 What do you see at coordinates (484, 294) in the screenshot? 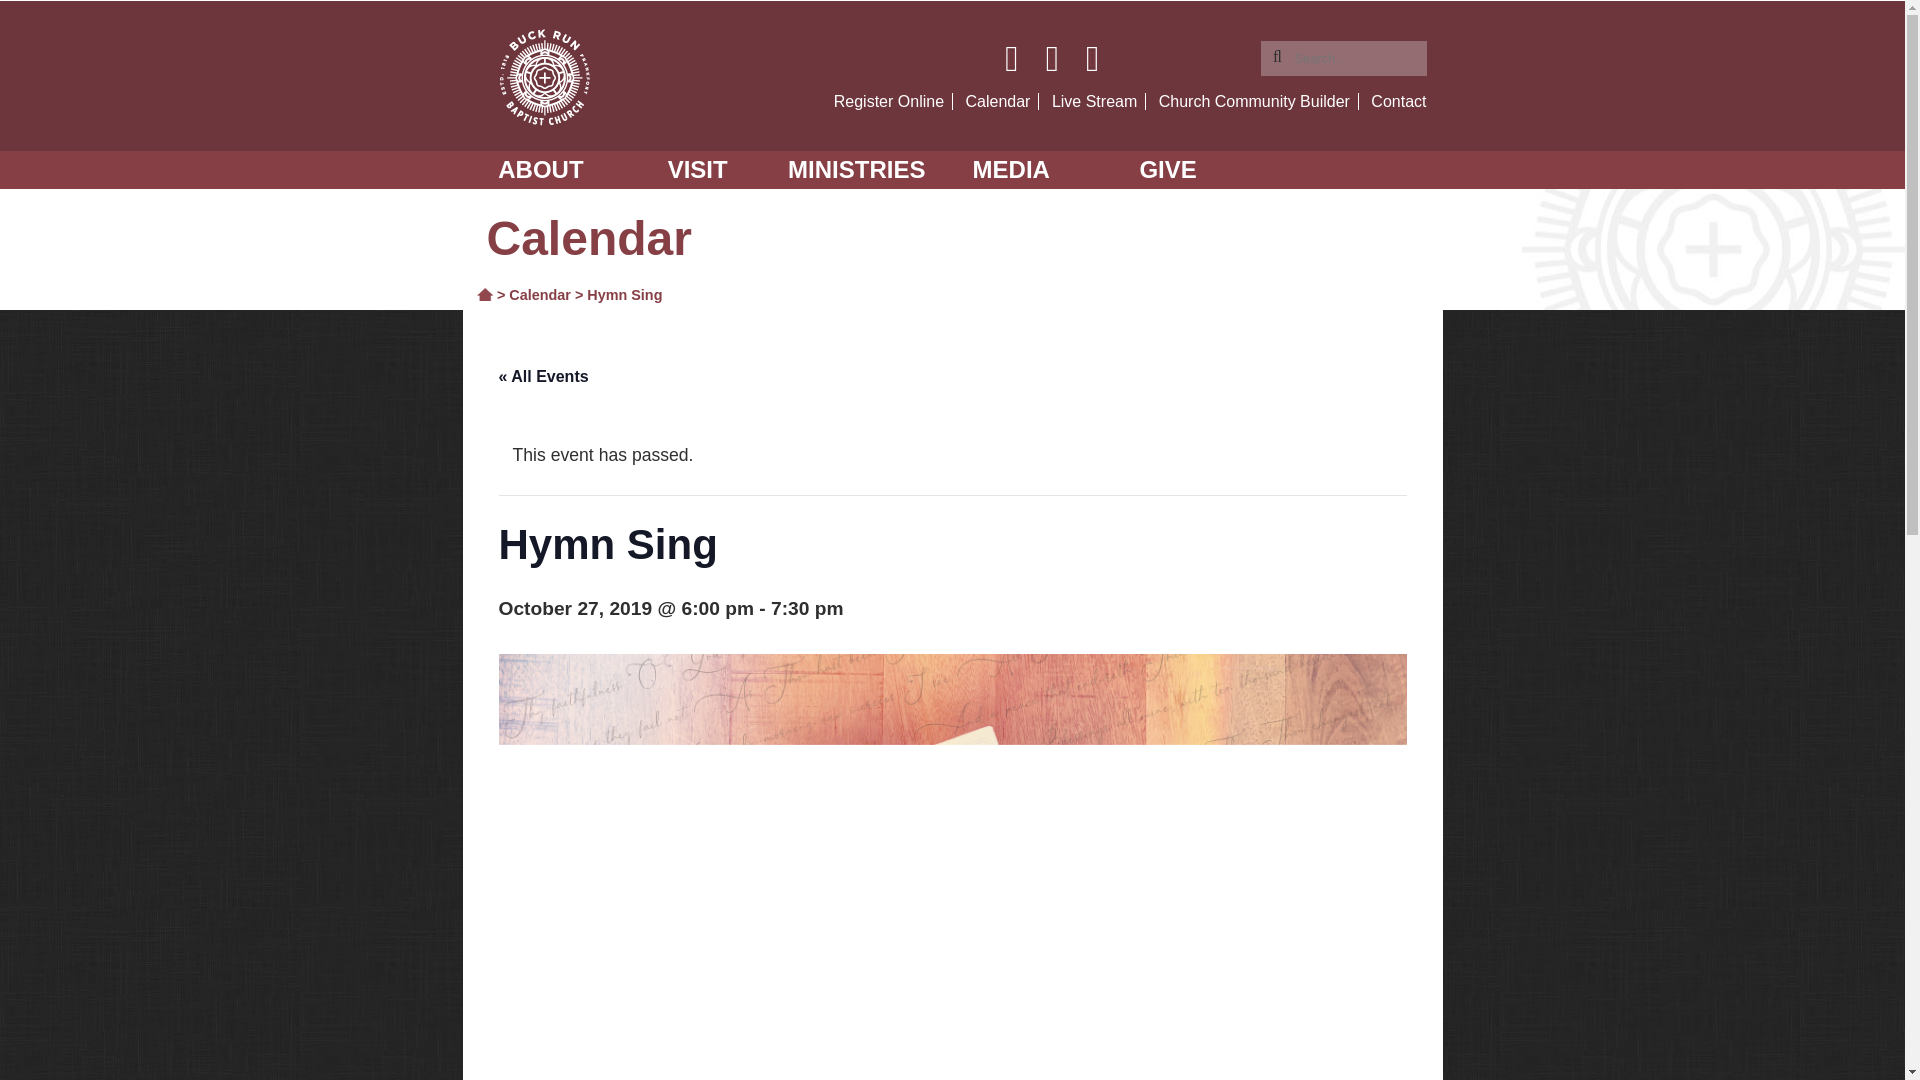
I see `Go to Buck Run Baptist Church.` at bounding box center [484, 294].